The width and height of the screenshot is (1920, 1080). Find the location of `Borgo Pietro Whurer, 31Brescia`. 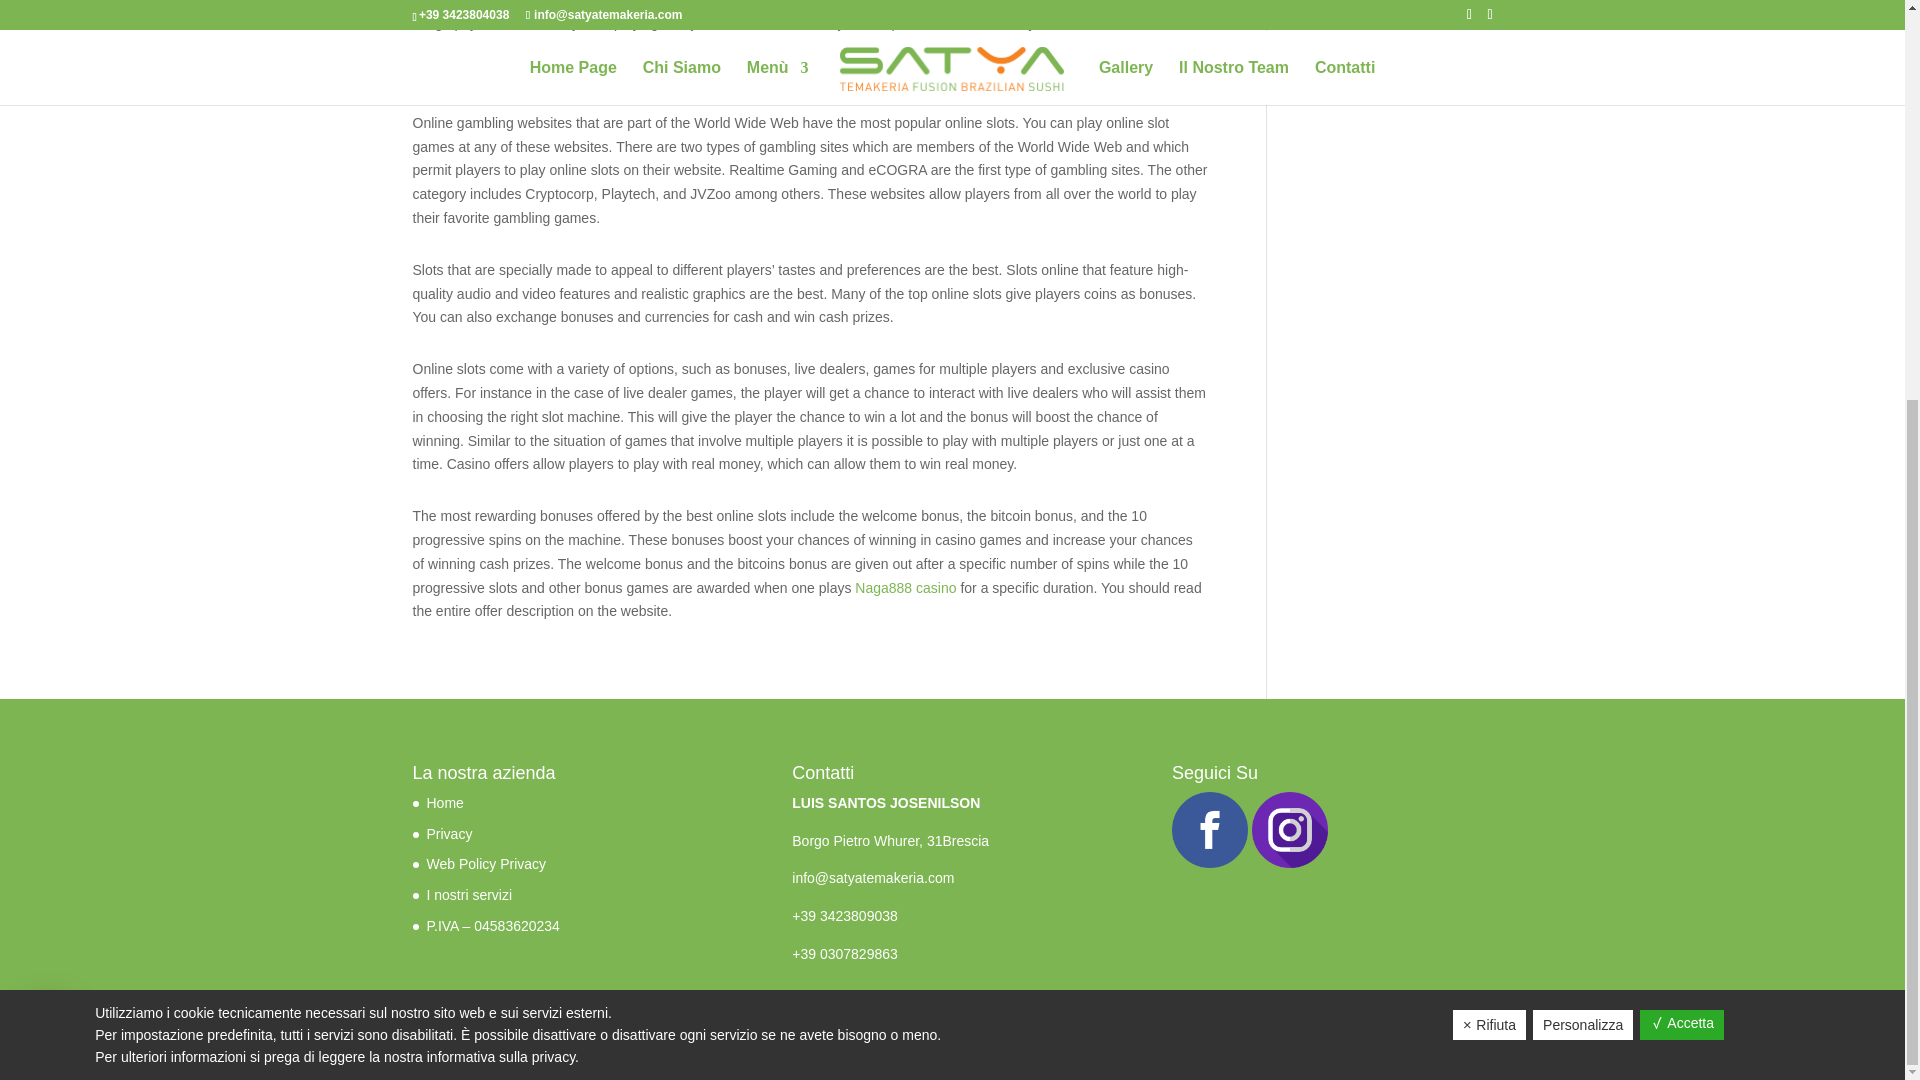

Borgo Pietro Whurer, 31Brescia is located at coordinates (890, 840).